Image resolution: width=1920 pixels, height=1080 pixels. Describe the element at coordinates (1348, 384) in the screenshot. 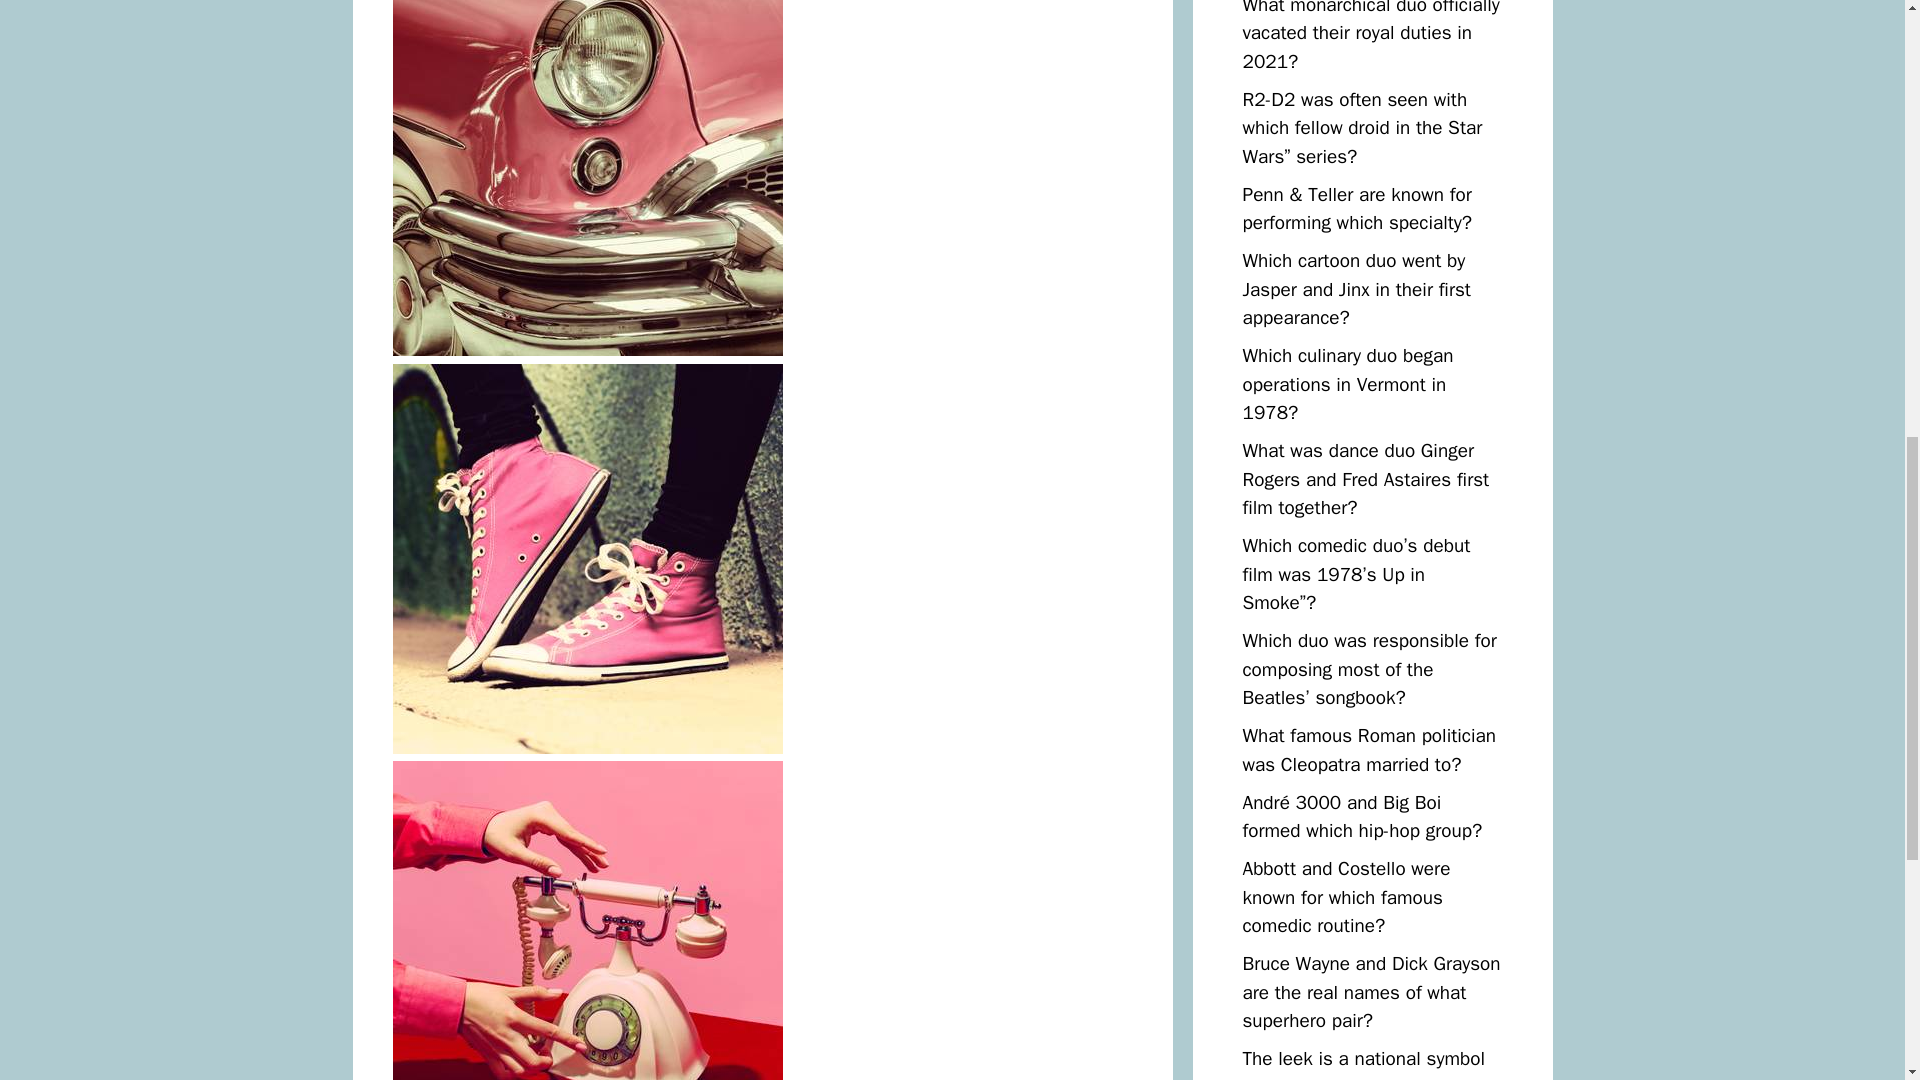

I see `Which culinary duo began operations in Vermont in 1978?` at that location.